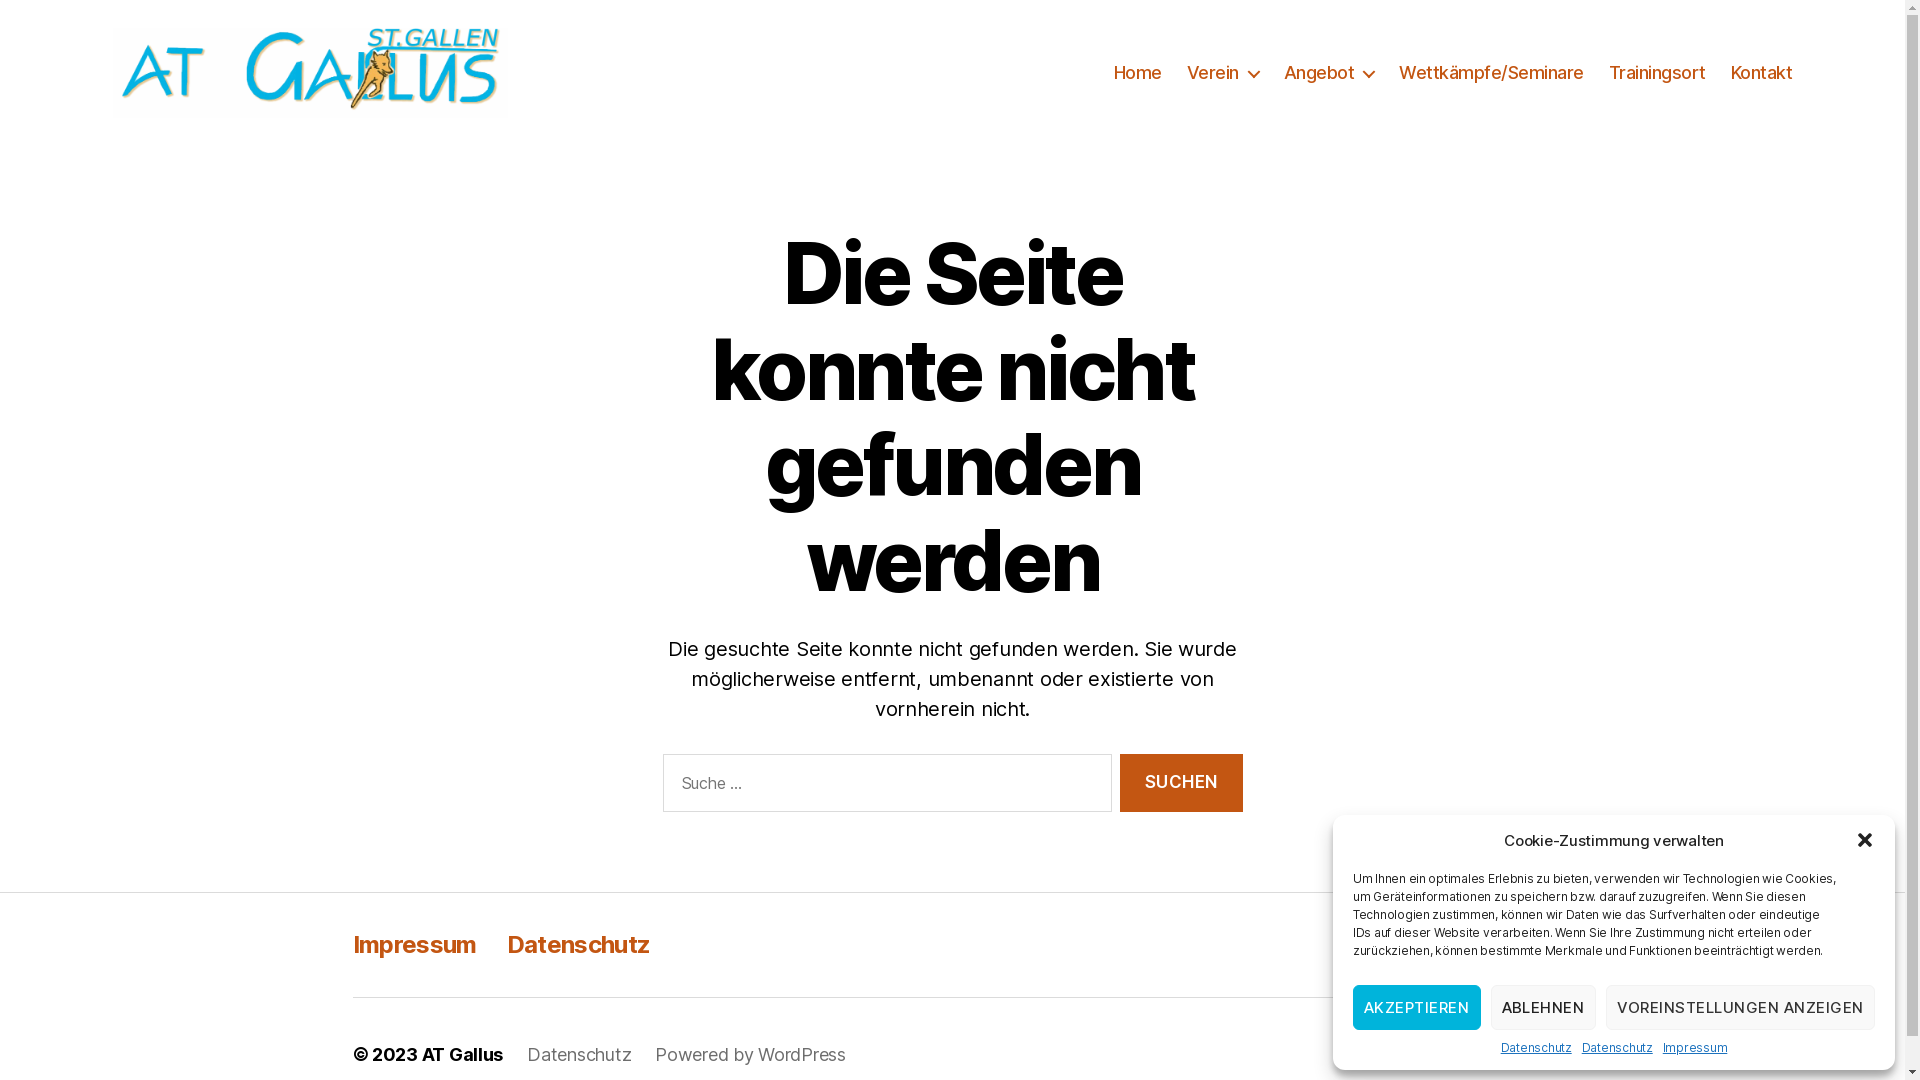 Image resolution: width=1920 pixels, height=1080 pixels. What do you see at coordinates (414, 944) in the screenshot?
I see `Impressum` at bounding box center [414, 944].